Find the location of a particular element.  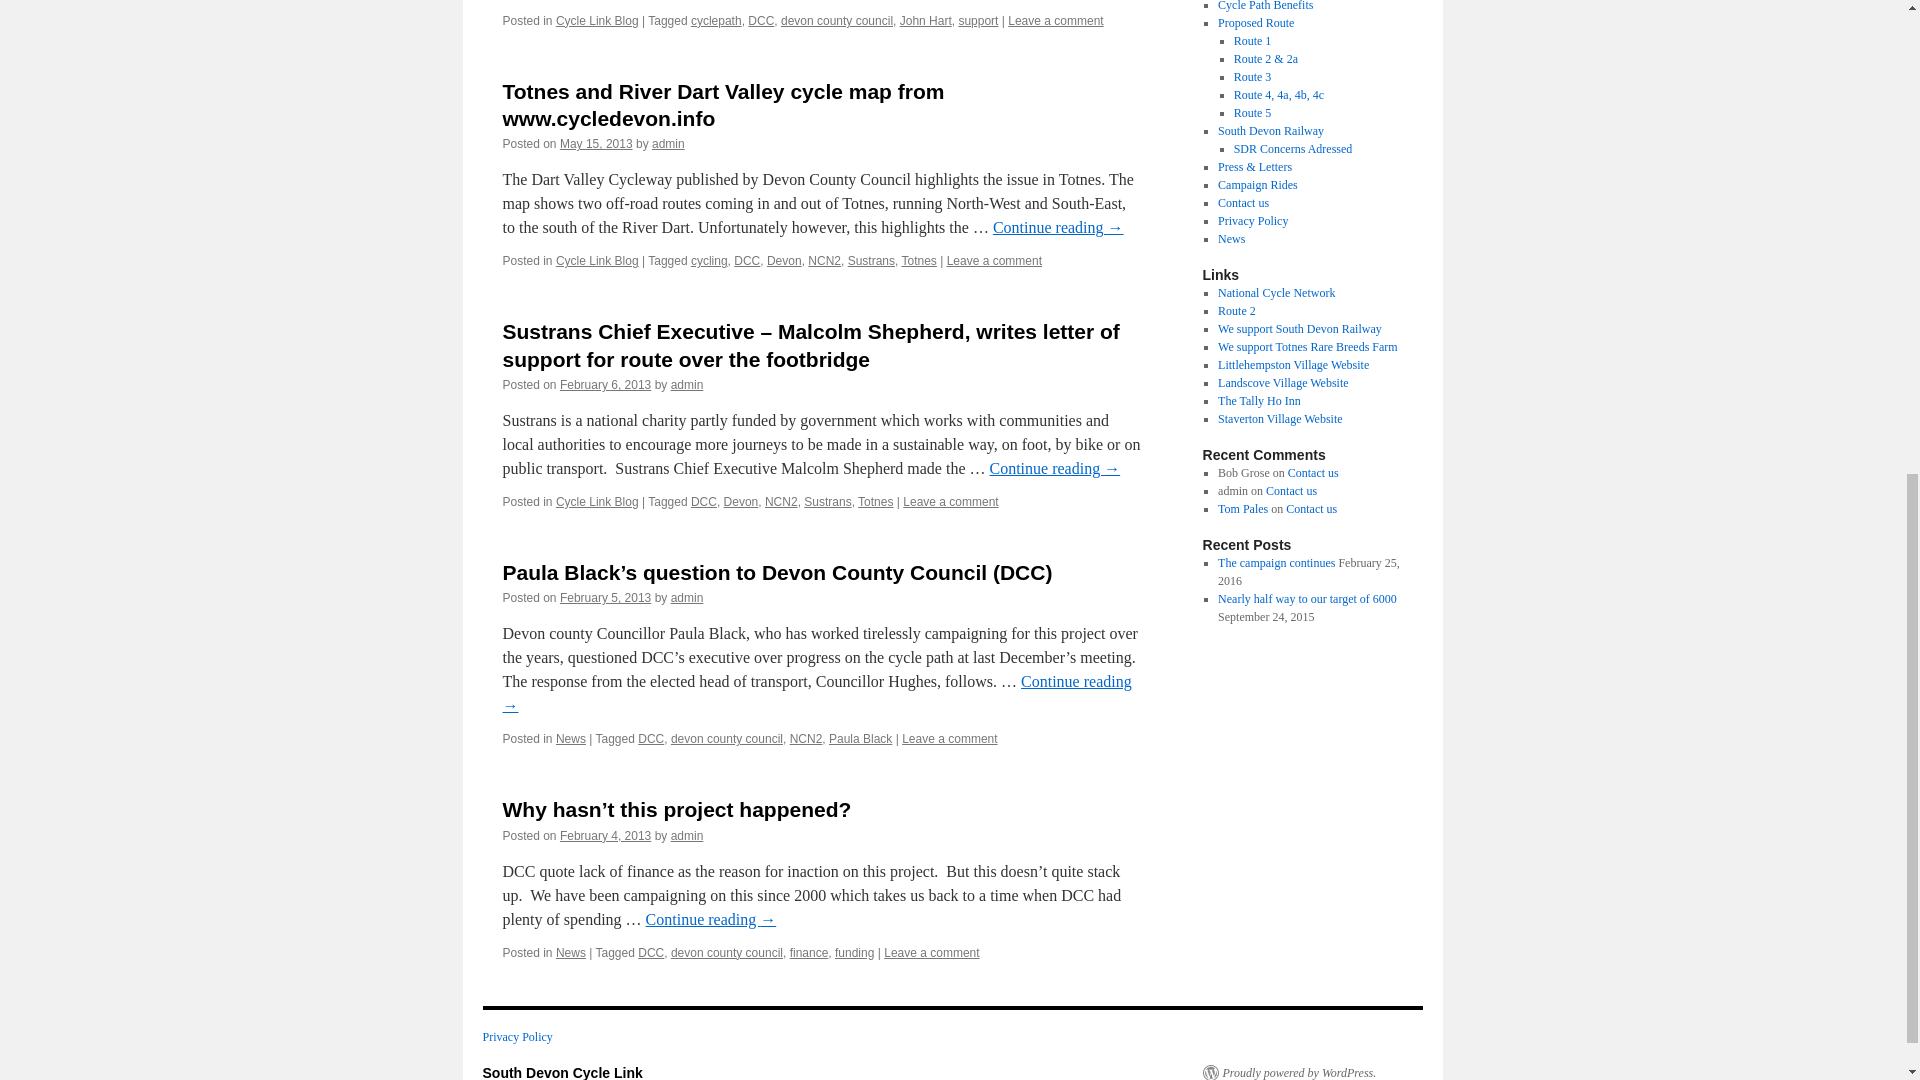

View all posts by admin is located at coordinates (668, 144).